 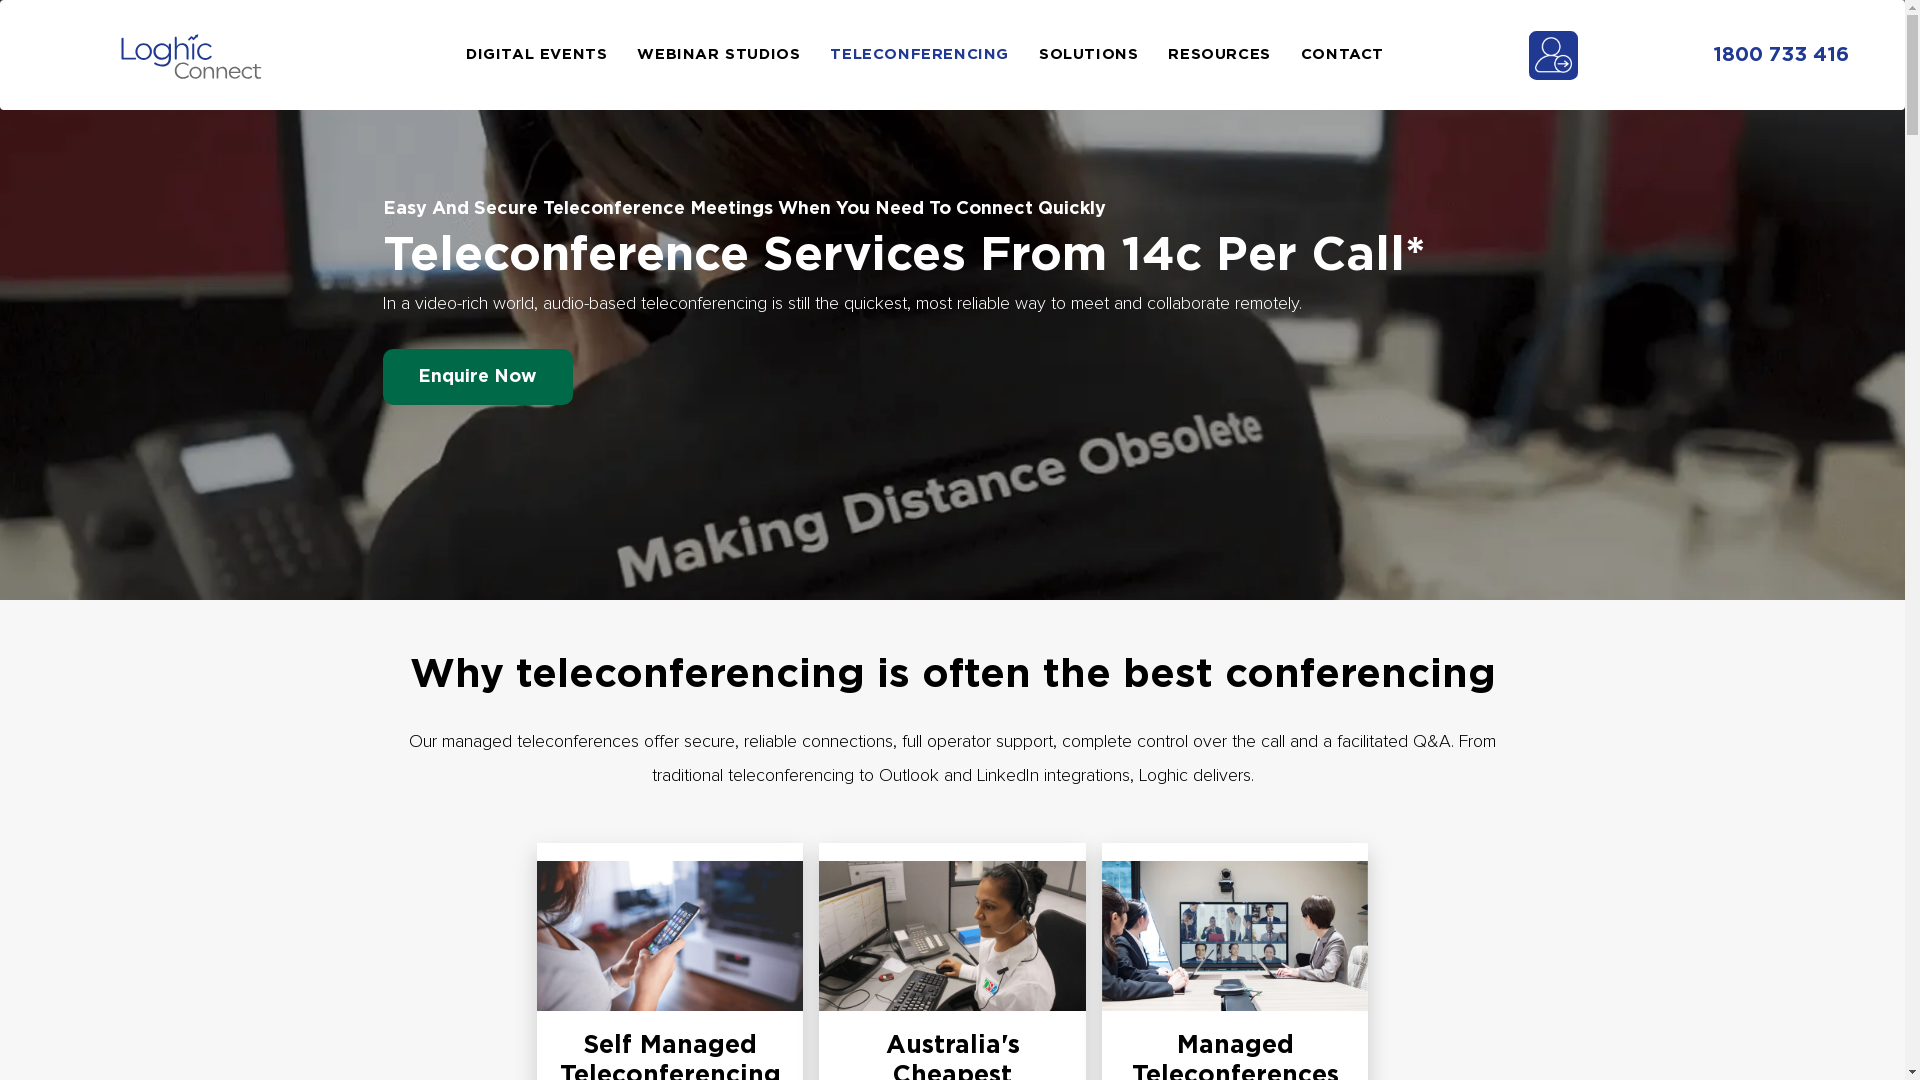 What do you see at coordinates (1781, 55) in the screenshot?
I see `1800 733 416` at bounding box center [1781, 55].